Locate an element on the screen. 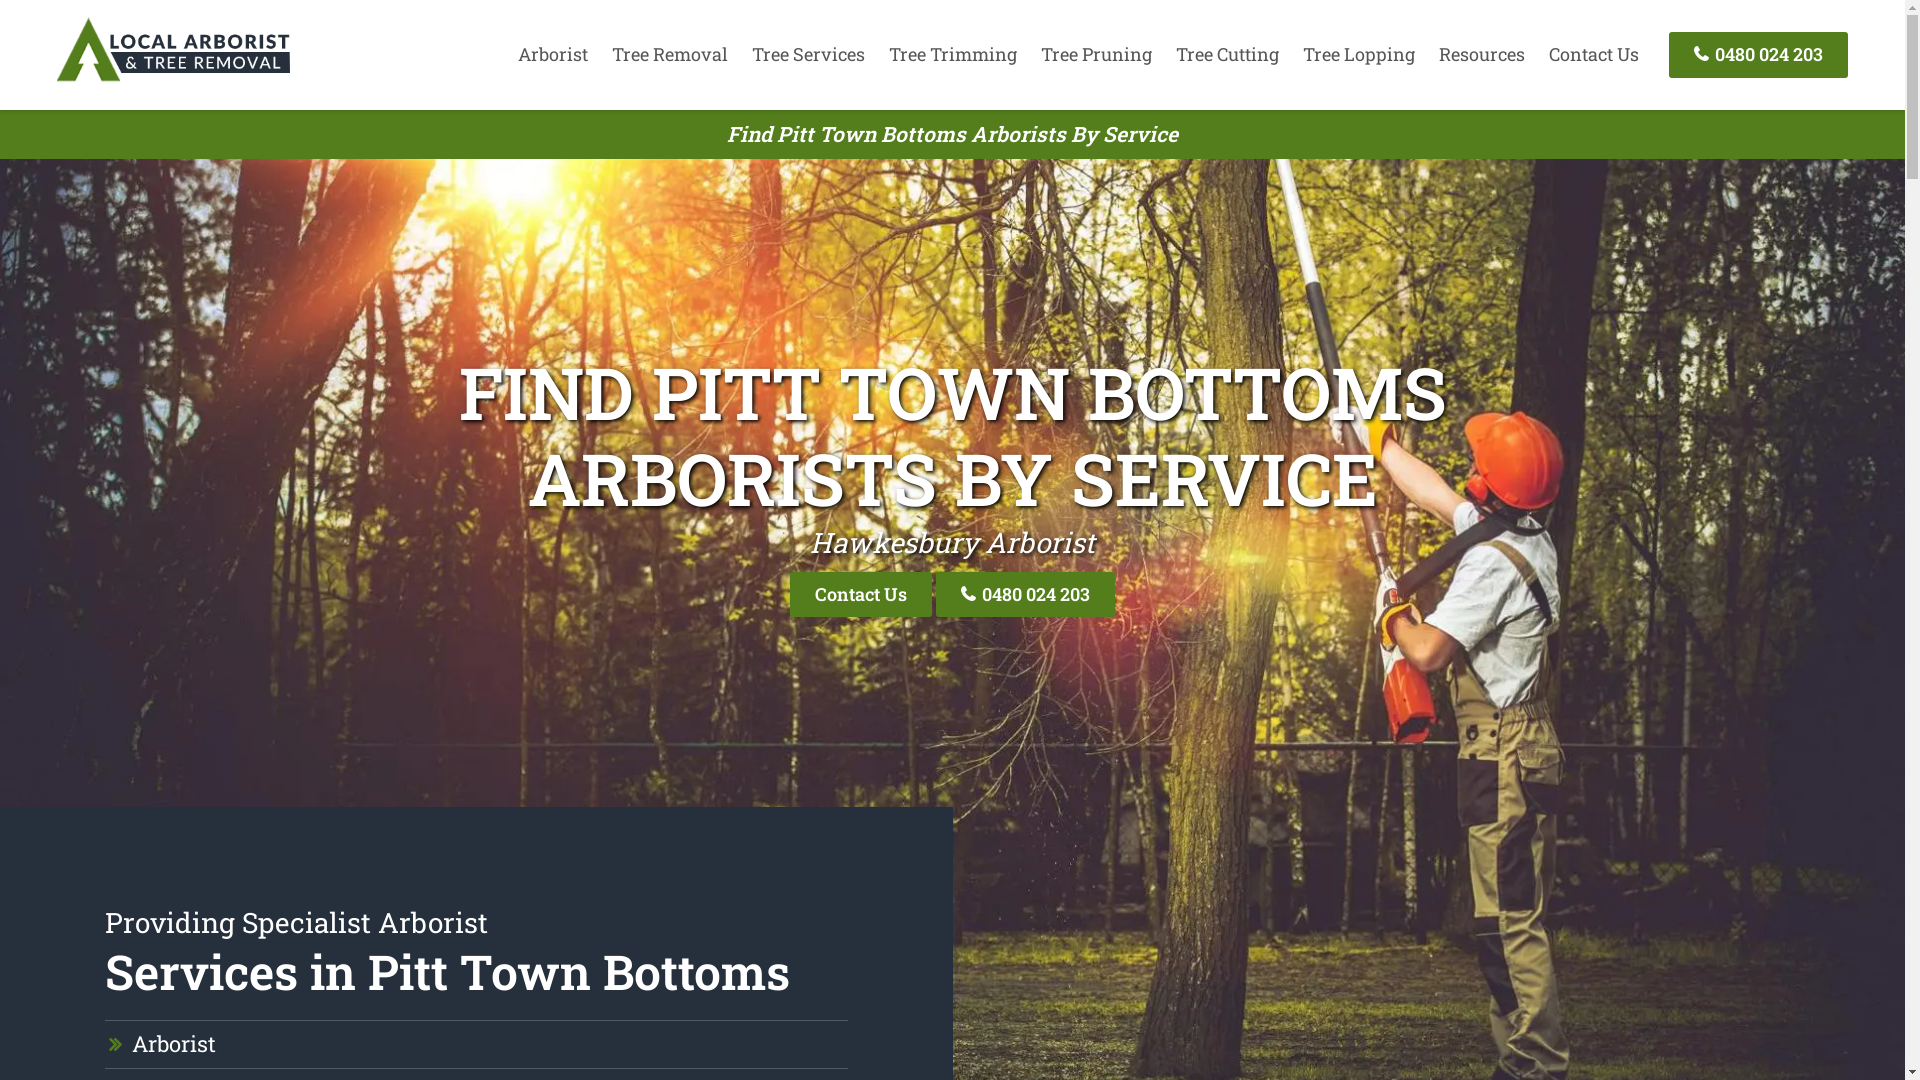  Tree Lopping is located at coordinates (1359, 54).